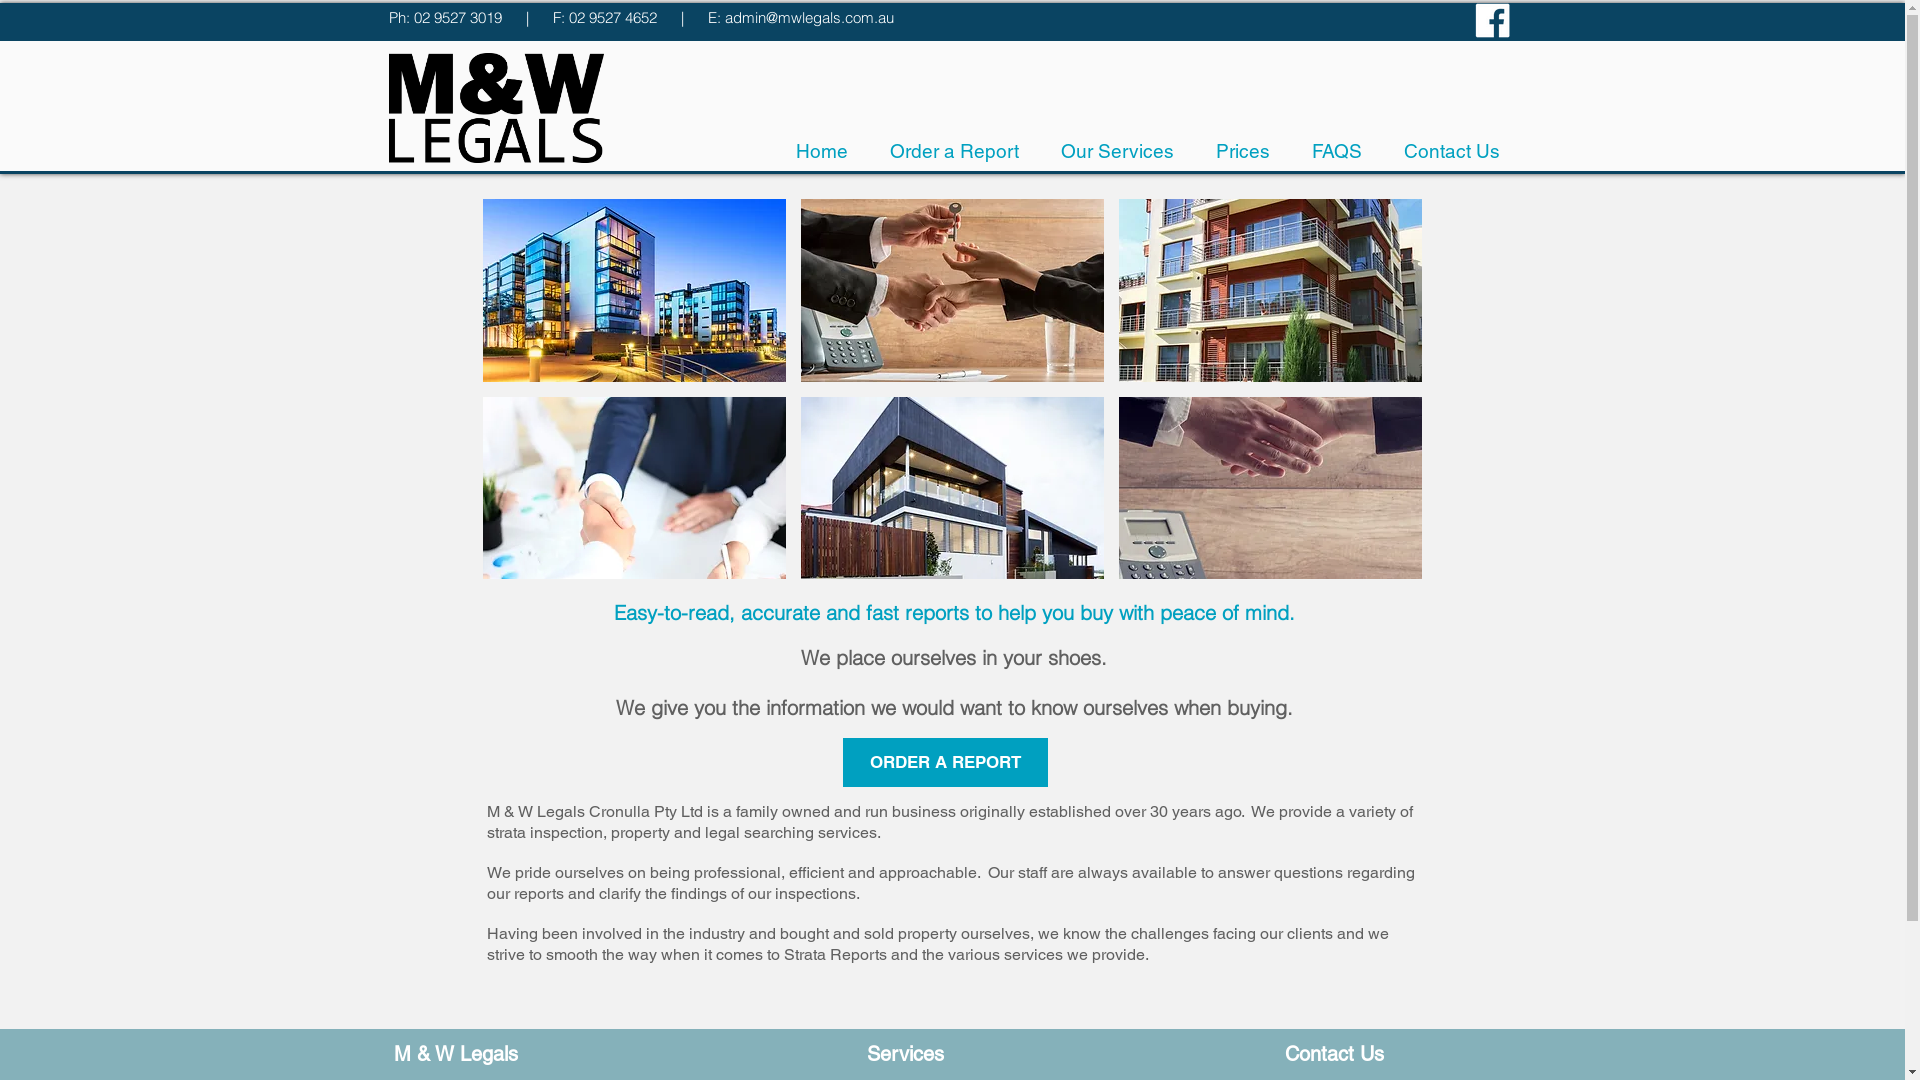  I want to click on Home, so click(821, 152).